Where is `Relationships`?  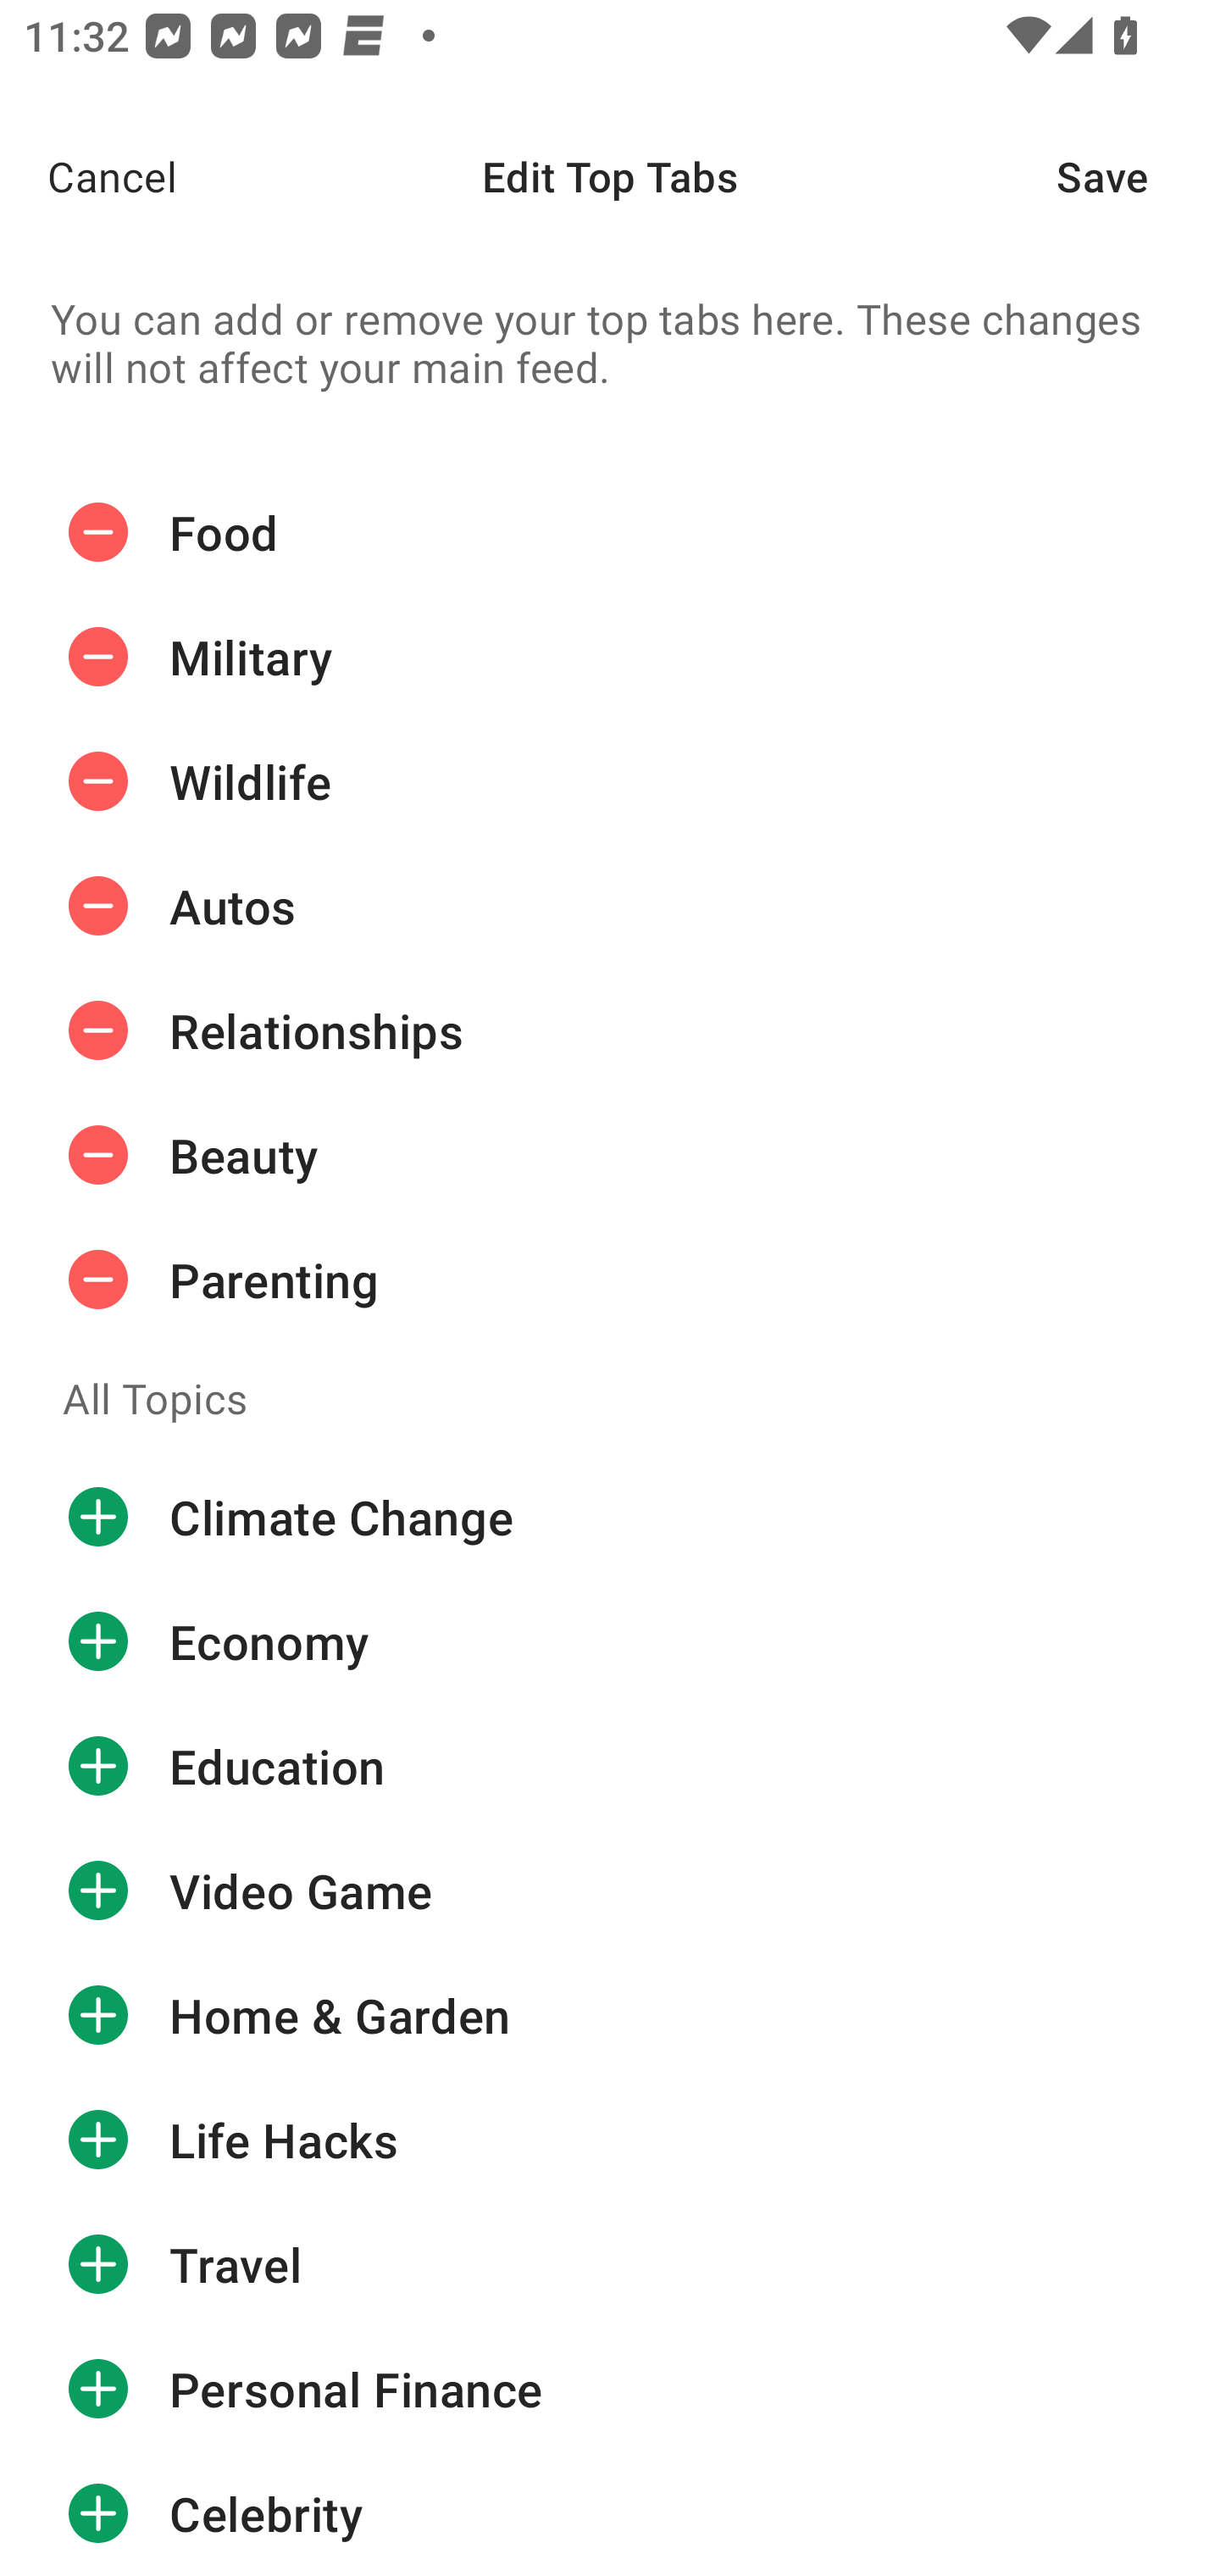 Relationships is located at coordinates (610, 1030).